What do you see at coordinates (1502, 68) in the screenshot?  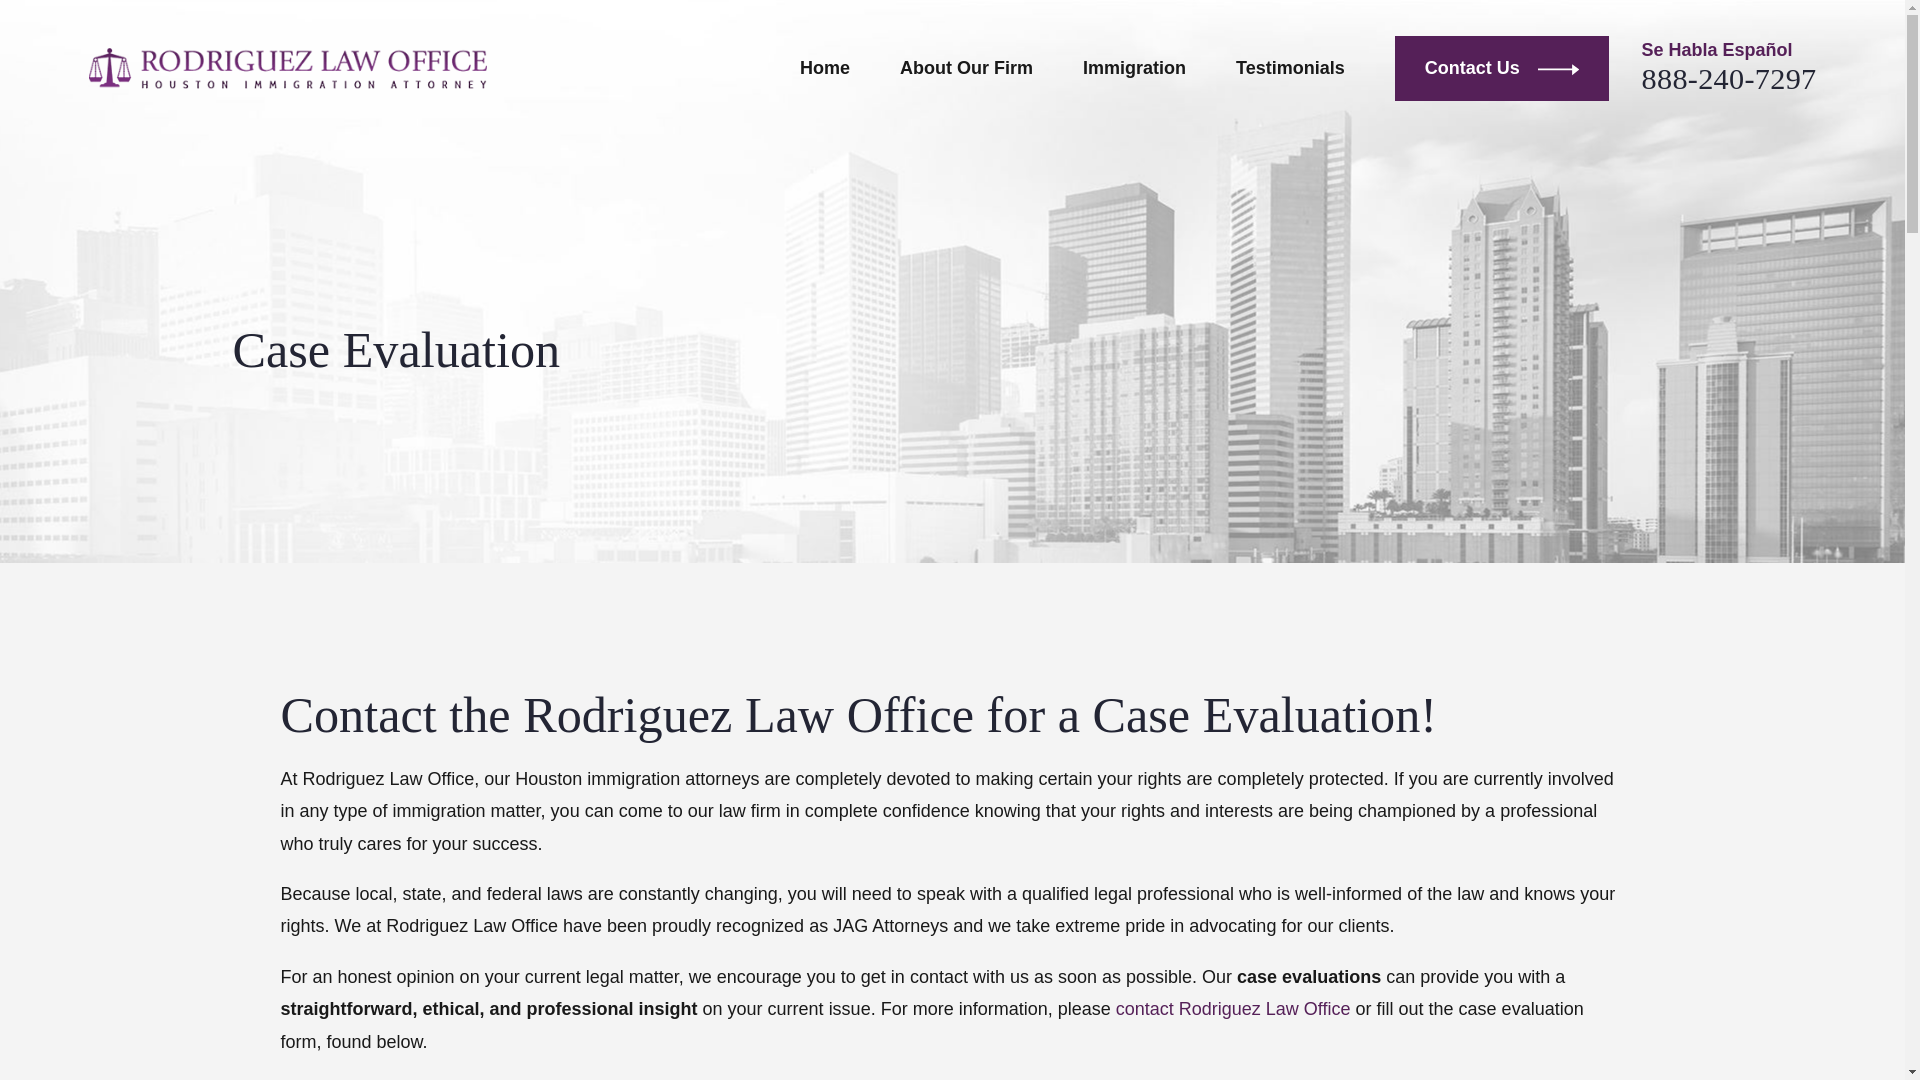 I see `Contact Us` at bounding box center [1502, 68].